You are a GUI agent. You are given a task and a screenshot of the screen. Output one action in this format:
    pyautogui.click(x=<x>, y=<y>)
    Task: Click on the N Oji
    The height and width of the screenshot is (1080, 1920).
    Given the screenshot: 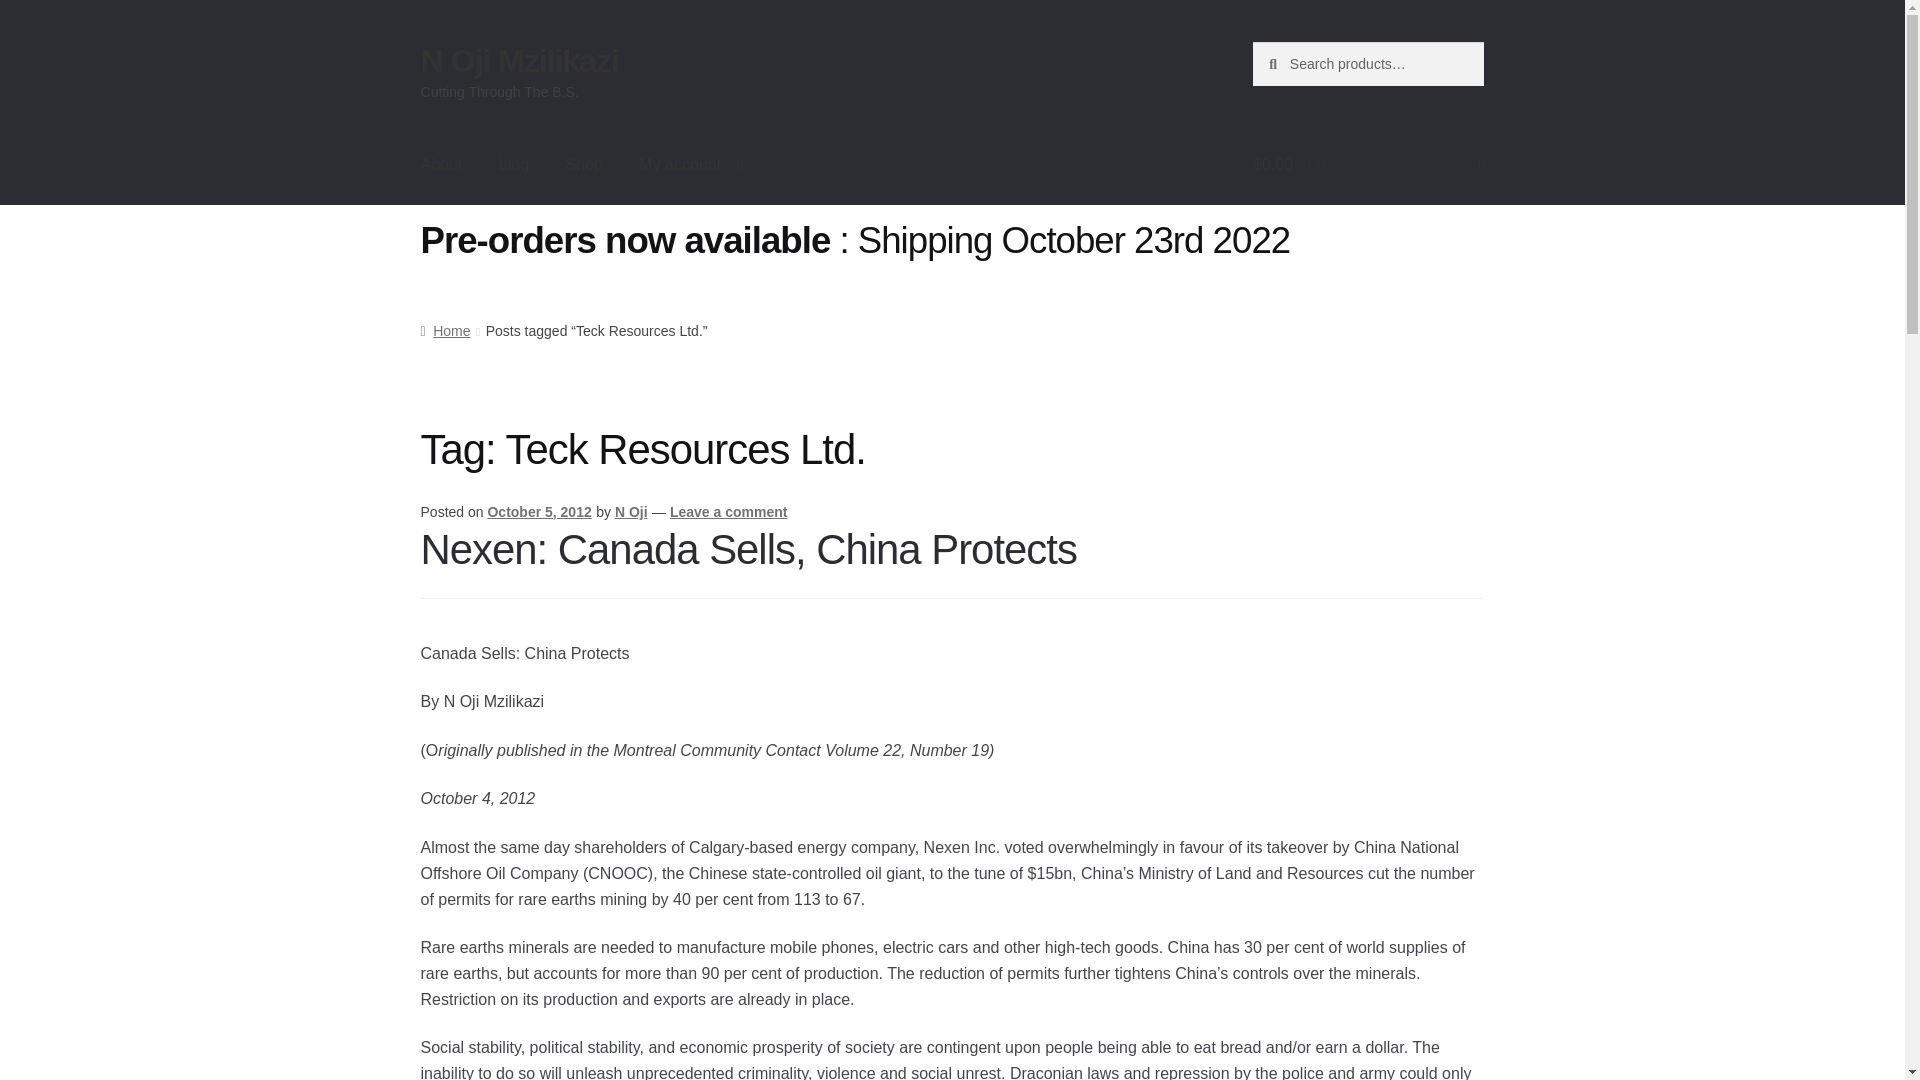 What is the action you would take?
    pyautogui.click(x=631, y=512)
    